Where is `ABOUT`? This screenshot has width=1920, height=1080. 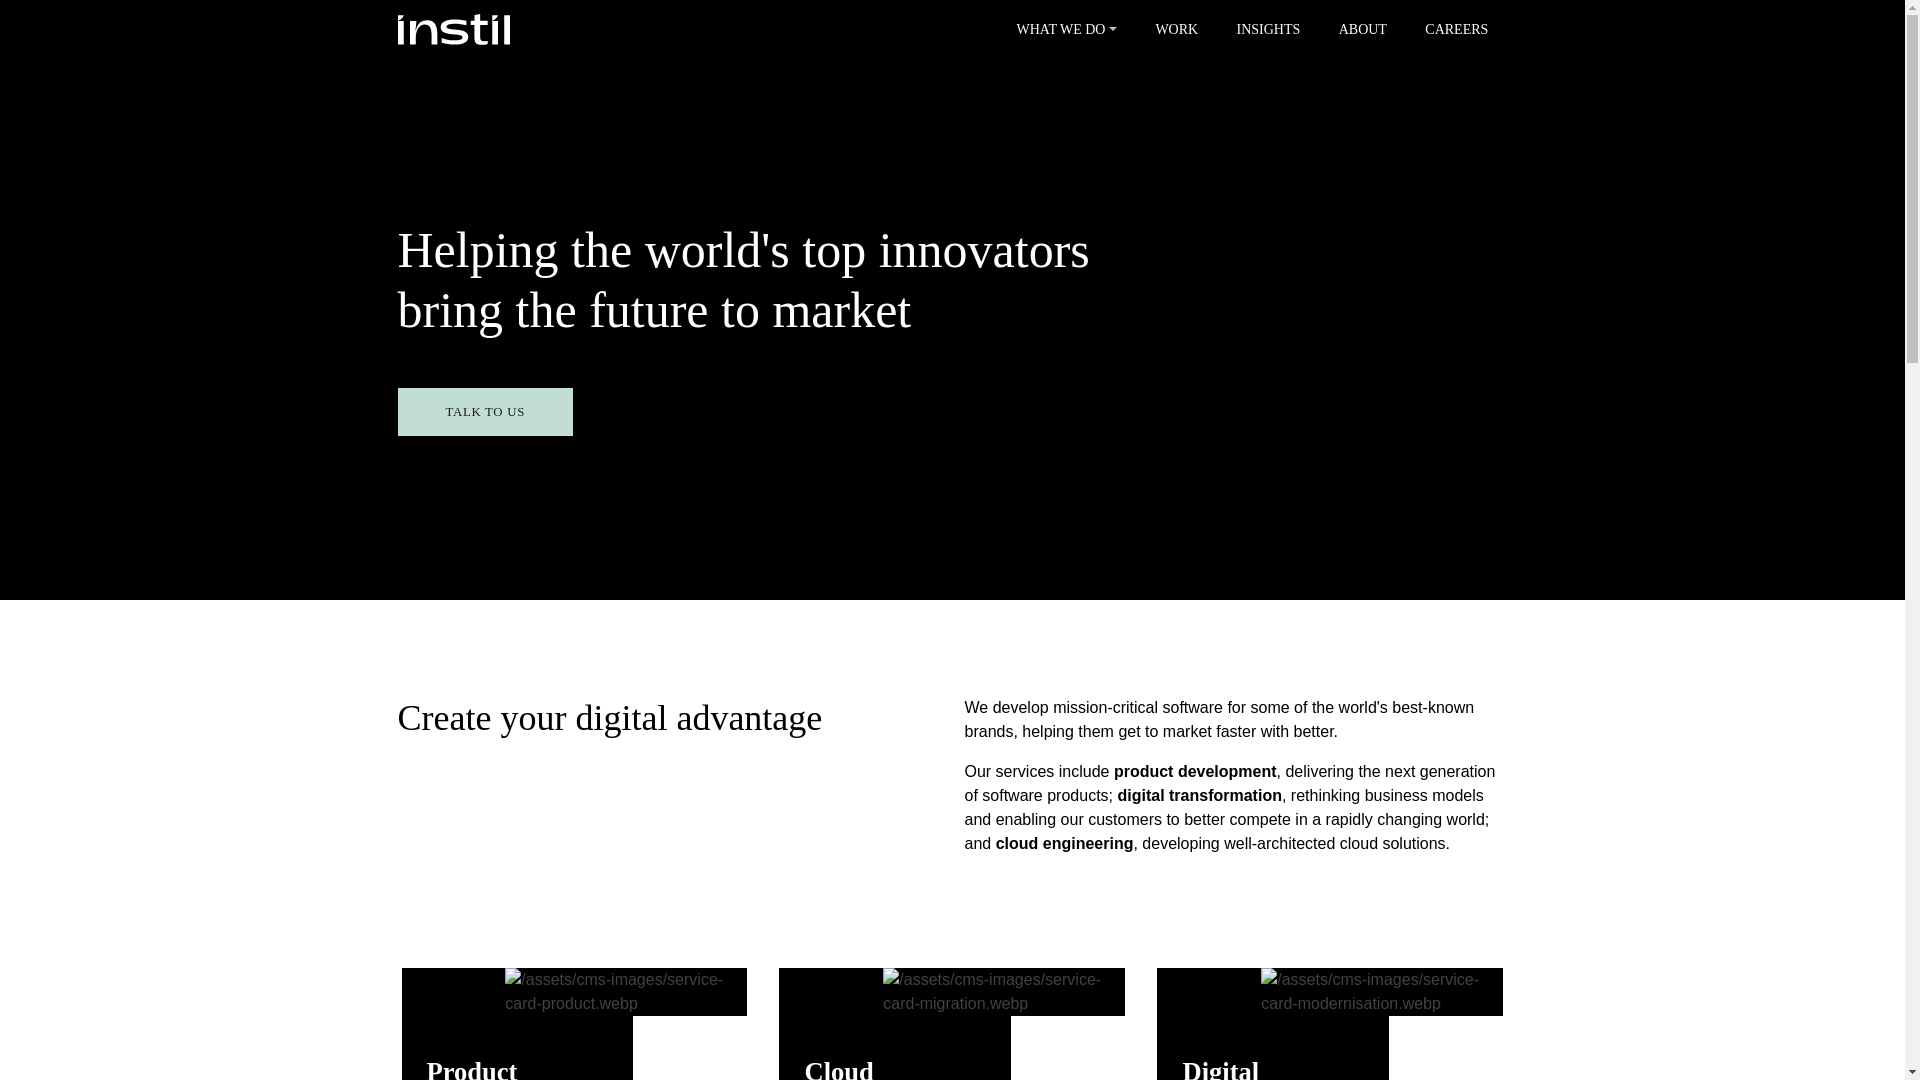
ABOUT is located at coordinates (1364, 30).